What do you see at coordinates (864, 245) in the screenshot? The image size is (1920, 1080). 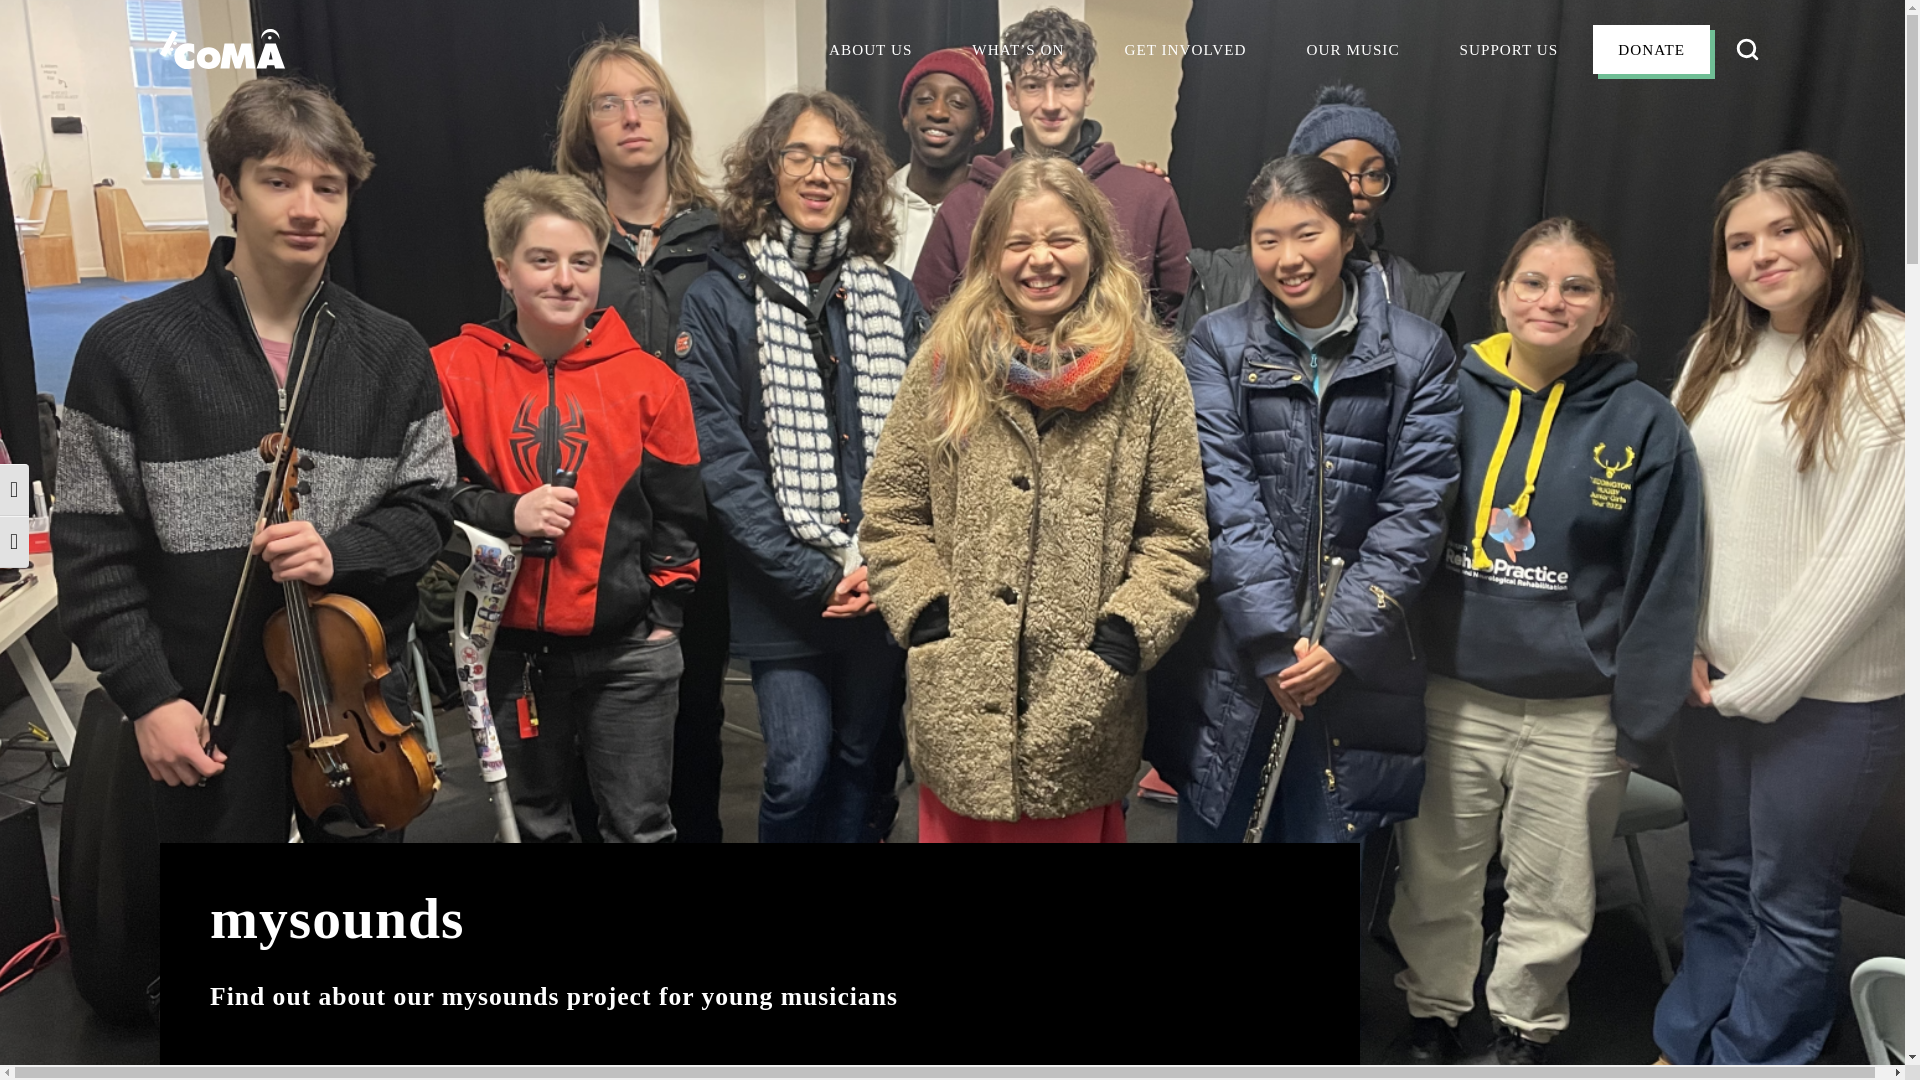 I see `POLICIES` at bounding box center [864, 245].